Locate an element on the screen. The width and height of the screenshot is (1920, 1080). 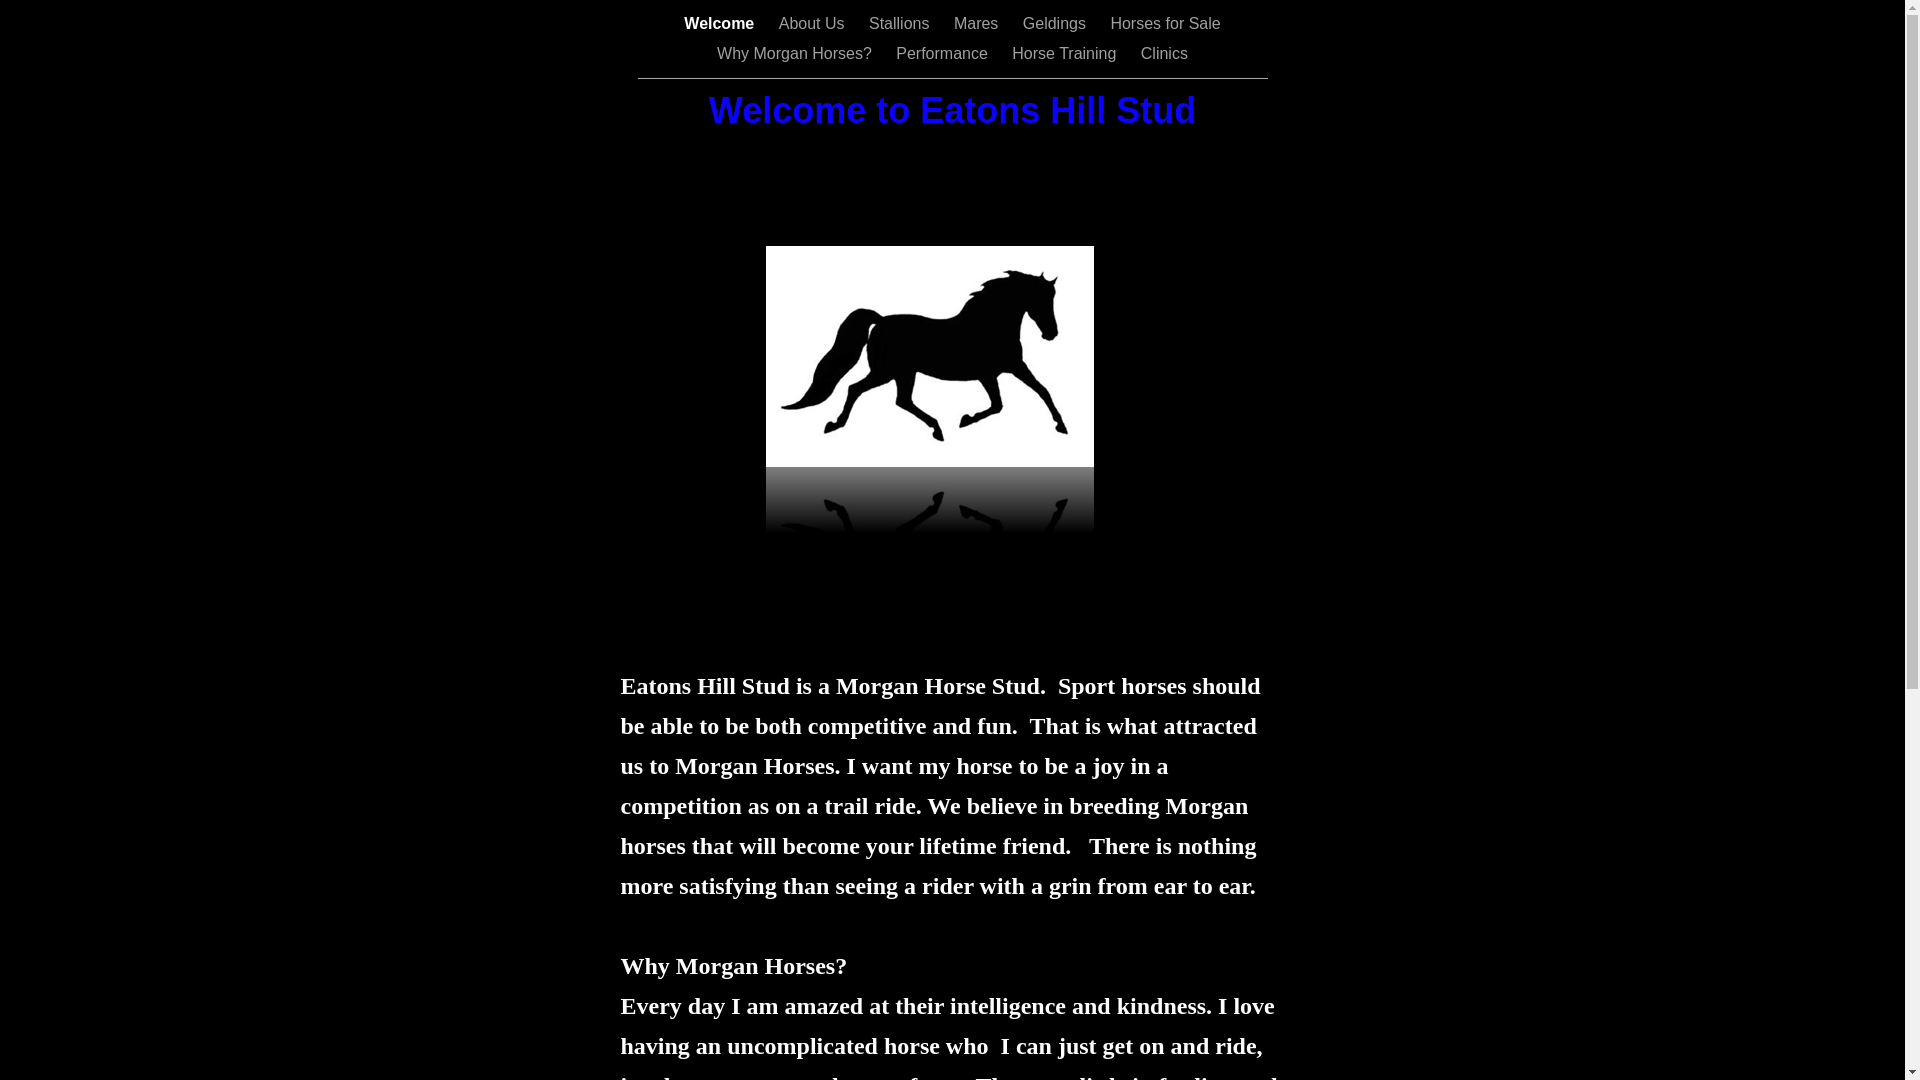
About Us is located at coordinates (814, 24).